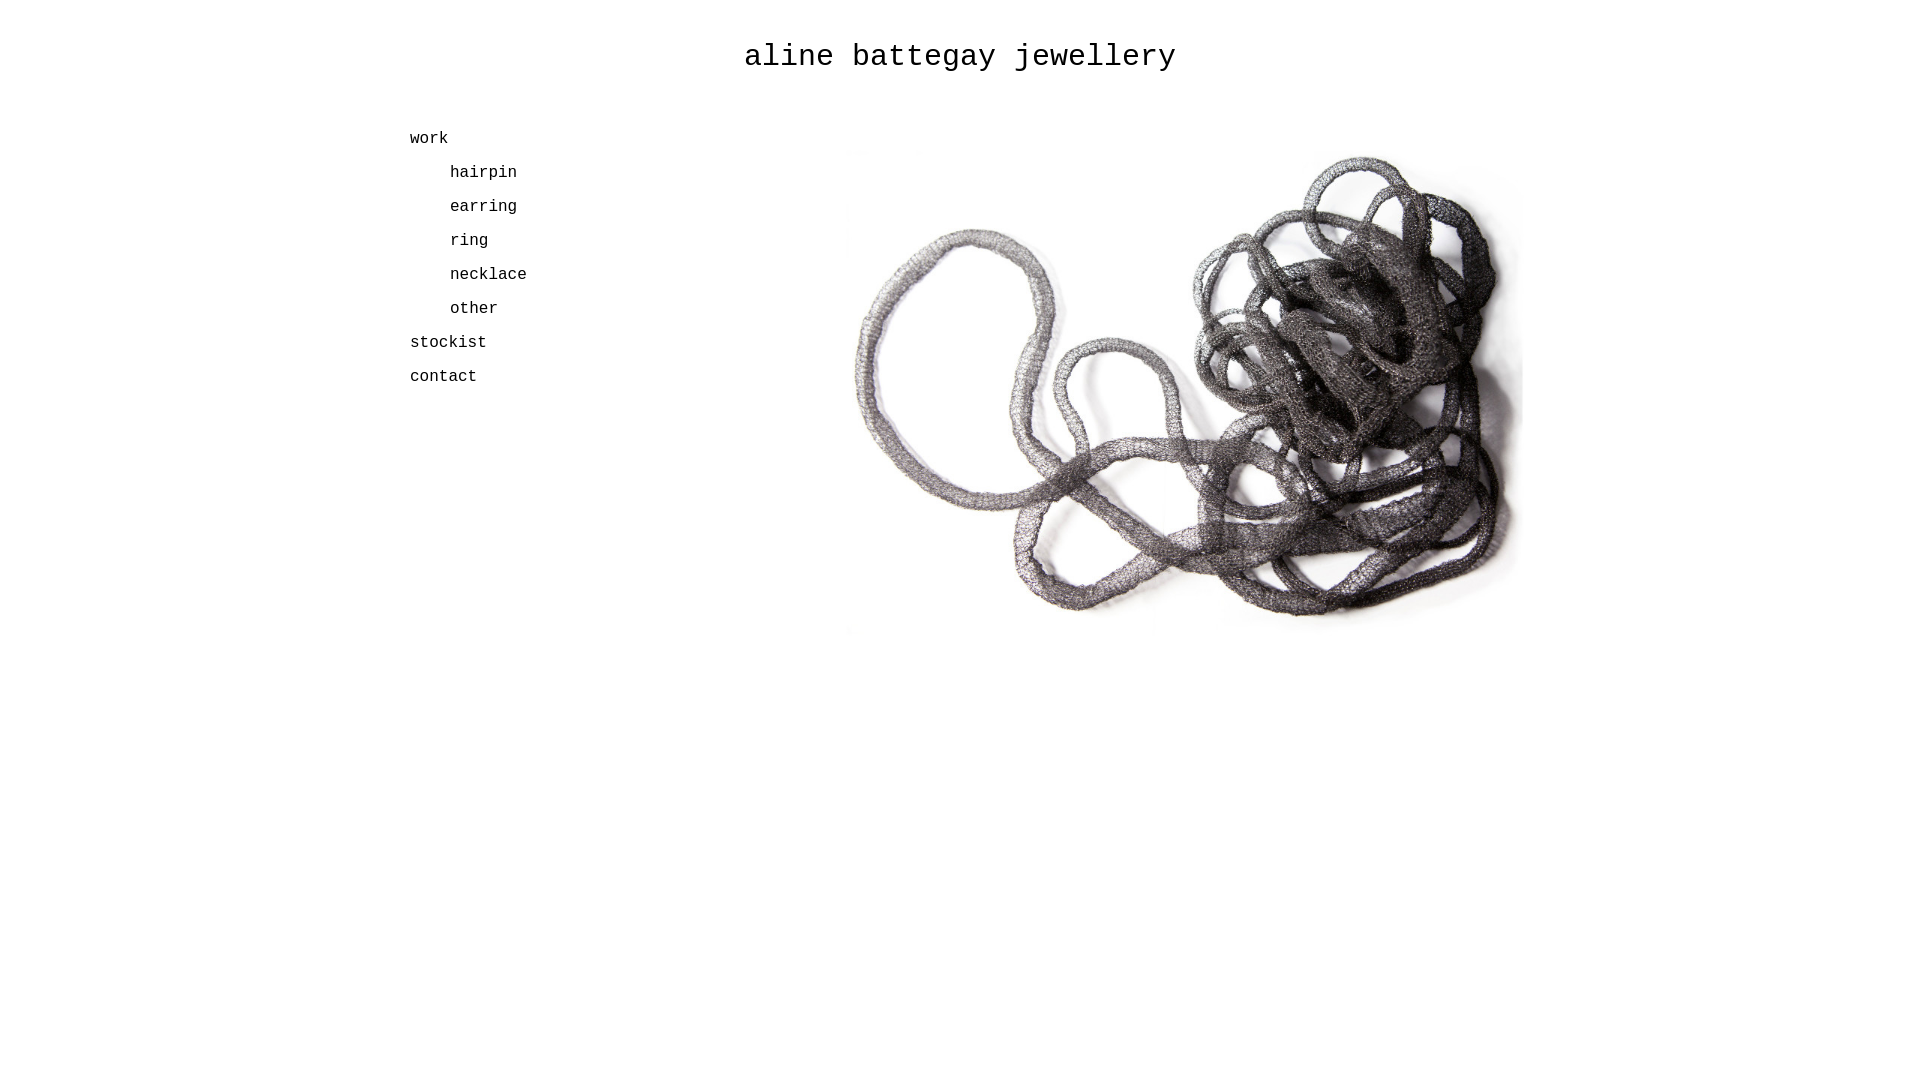 The width and height of the screenshot is (1920, 1080). I want to click on other, so click(474, 309).